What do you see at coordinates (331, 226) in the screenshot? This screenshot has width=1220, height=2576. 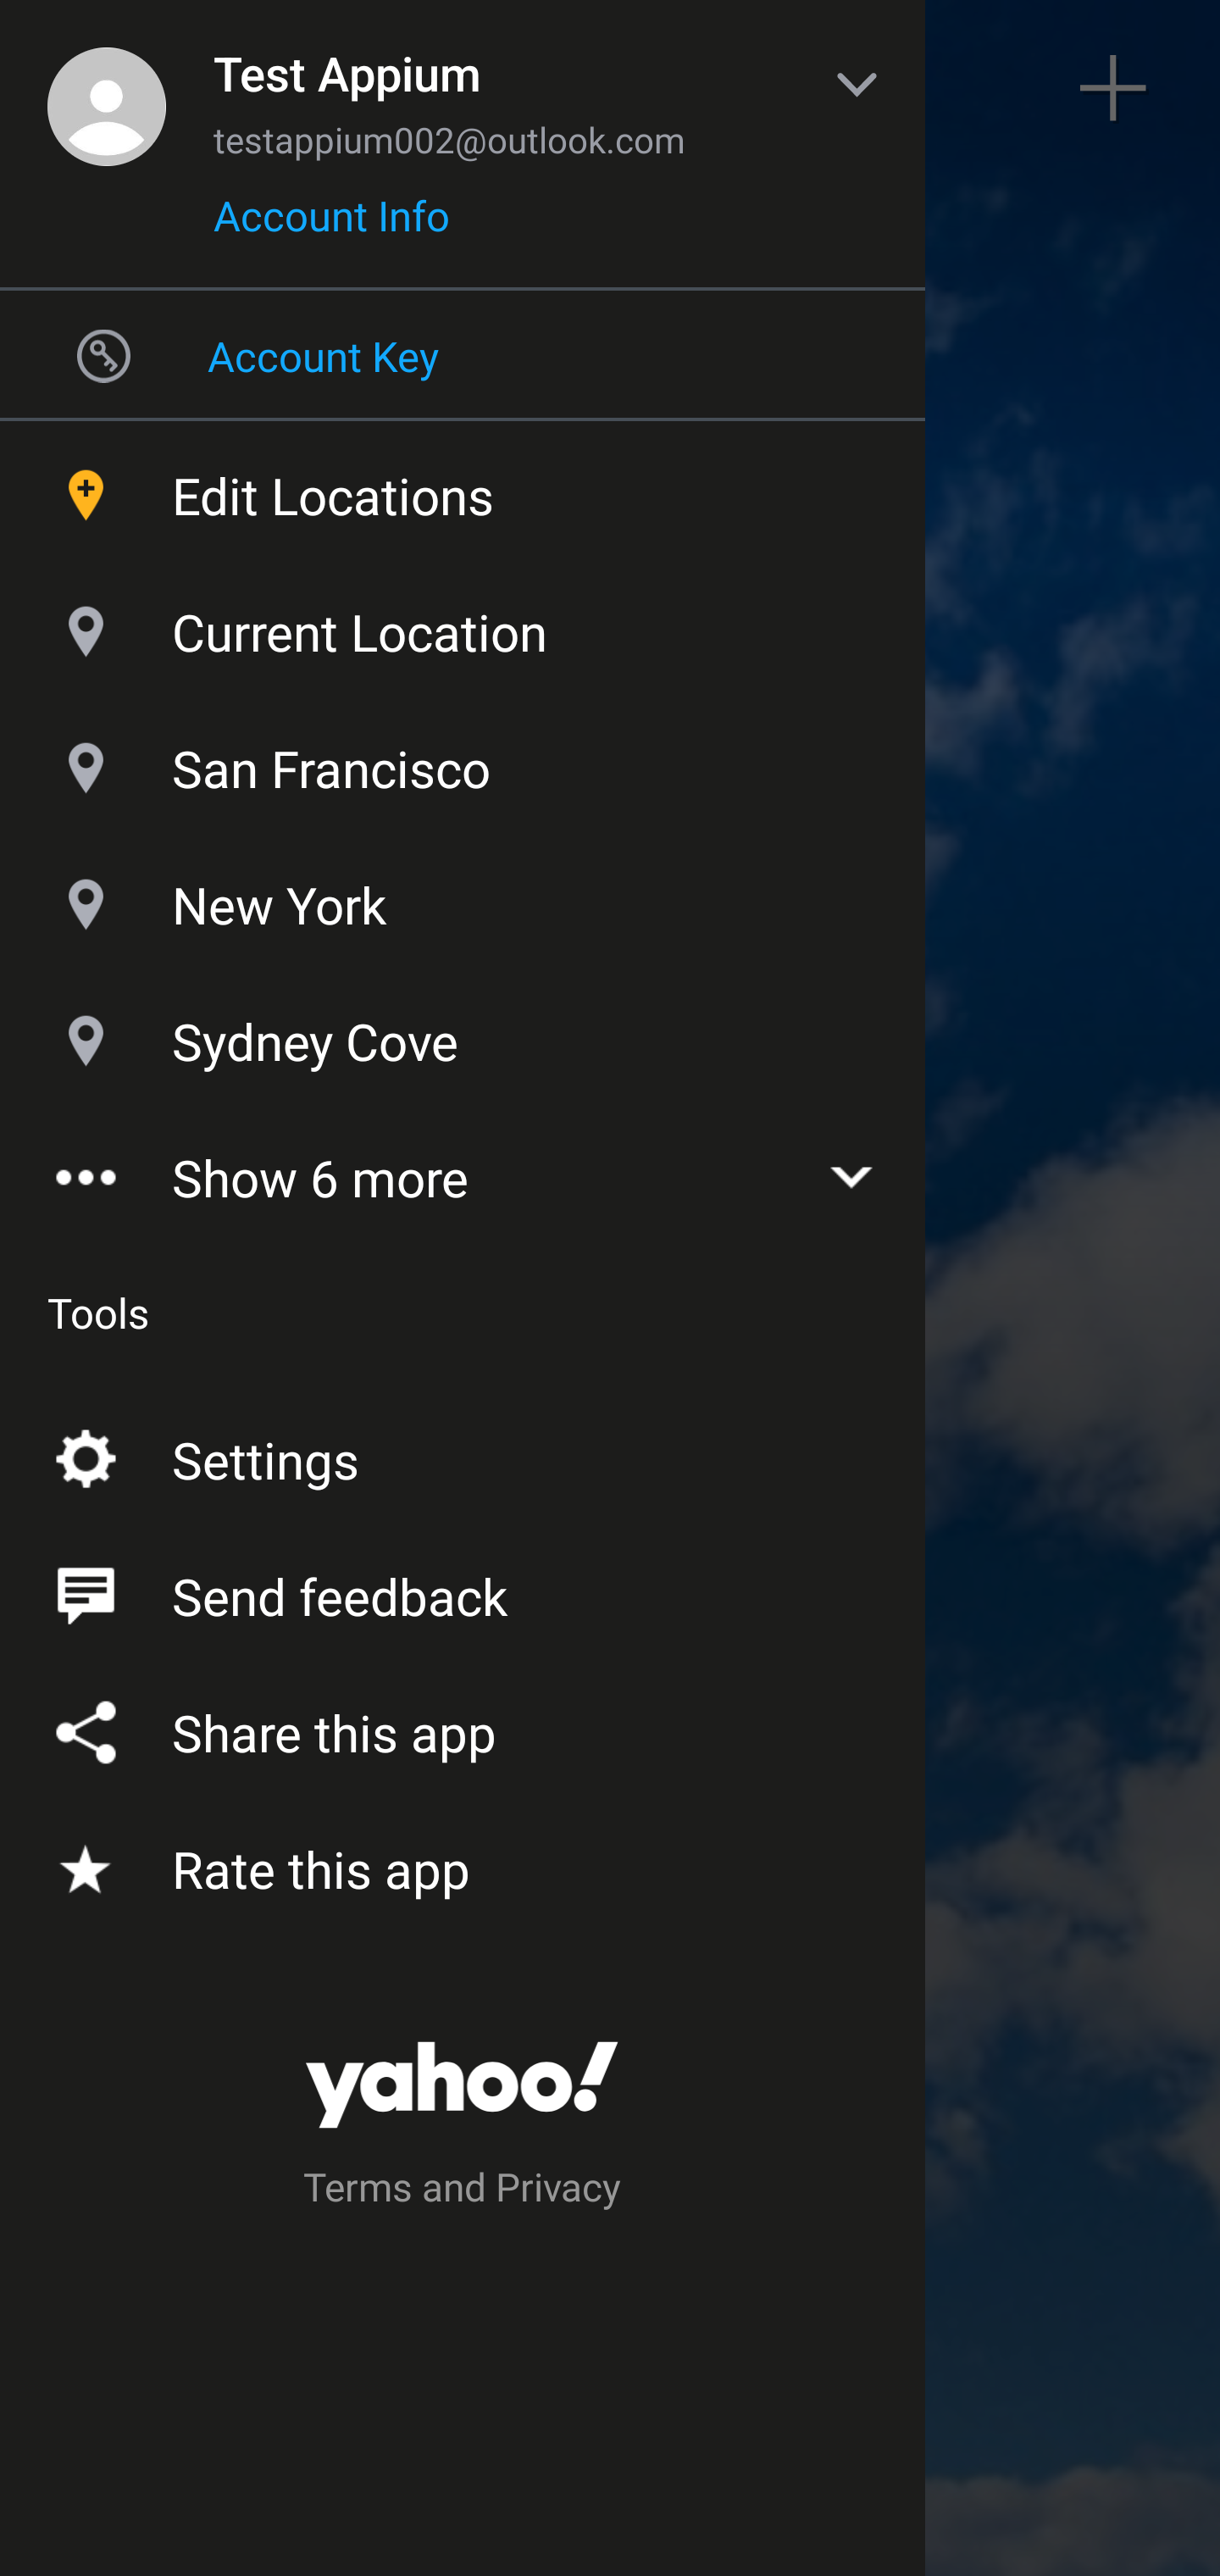 I see `Account Info` at bounding box center [331, 226].